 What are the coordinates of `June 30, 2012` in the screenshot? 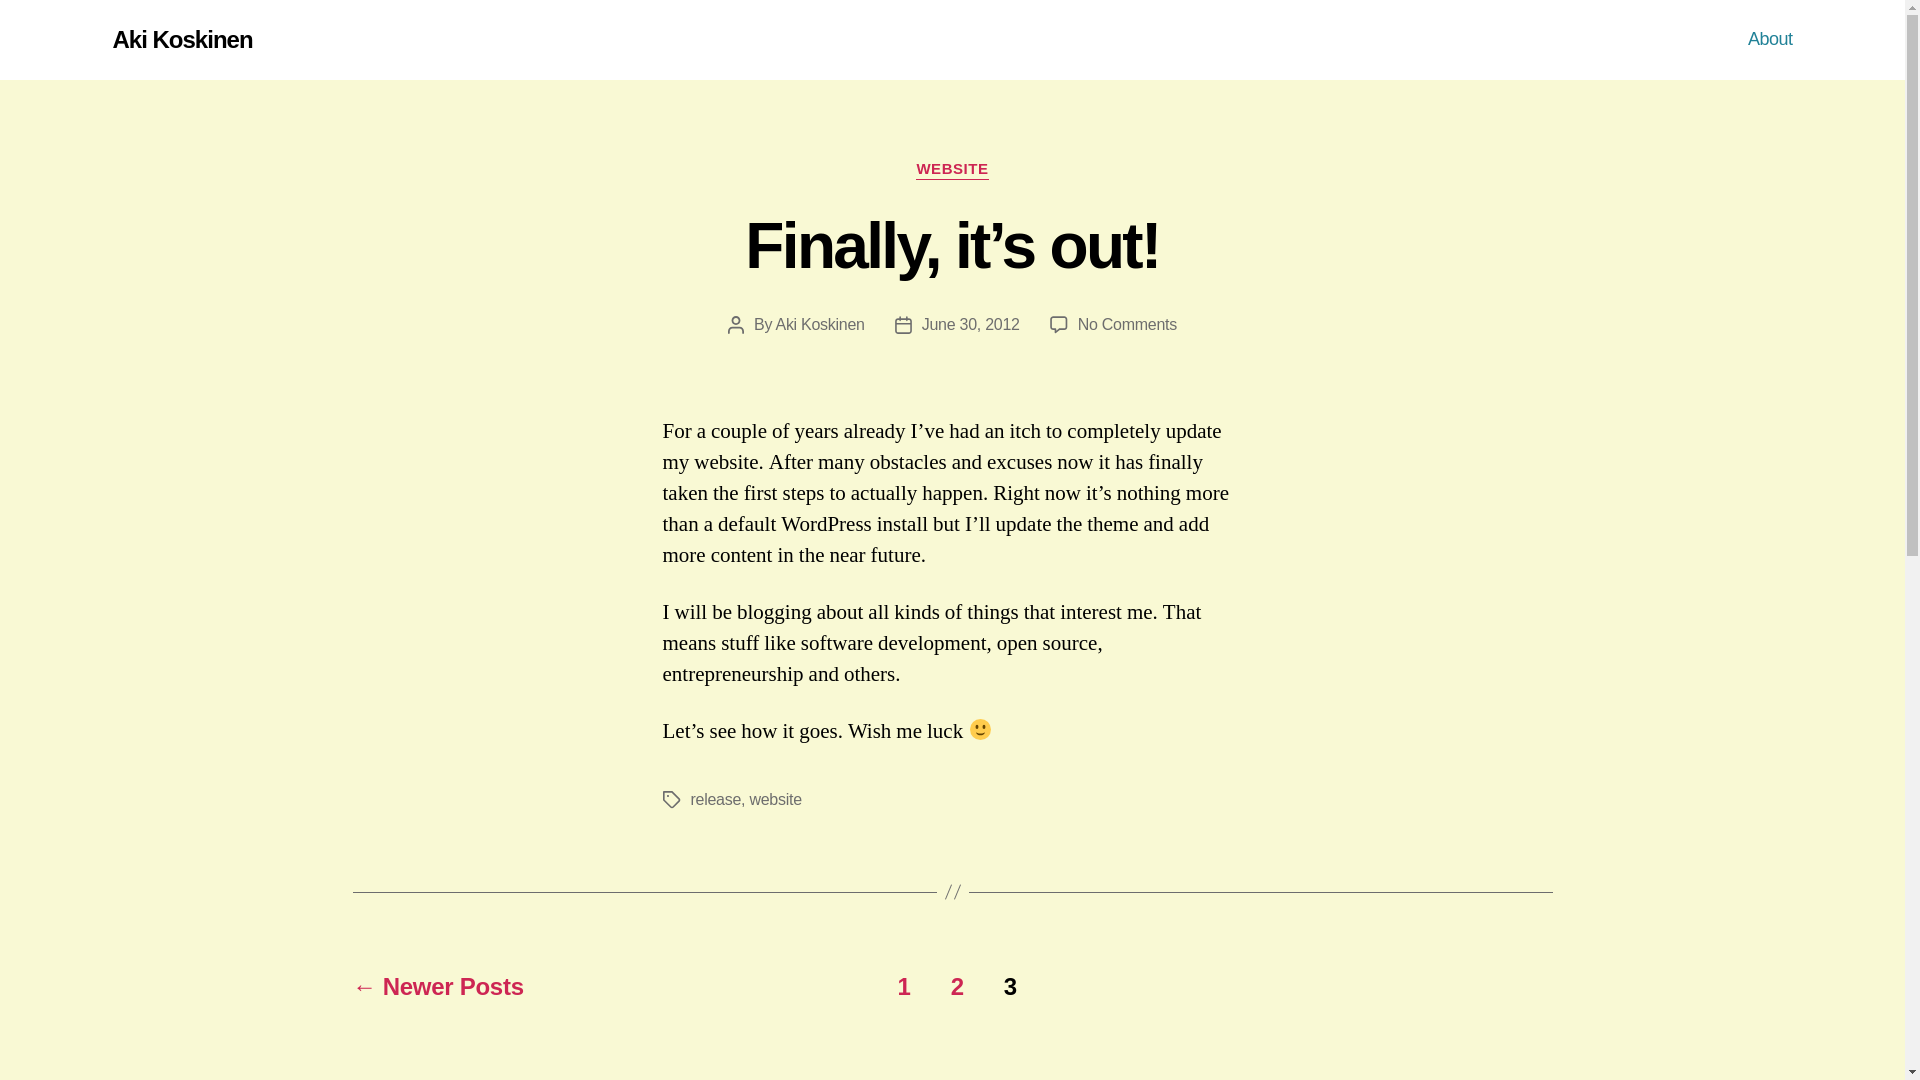 It's located at (970, 324).